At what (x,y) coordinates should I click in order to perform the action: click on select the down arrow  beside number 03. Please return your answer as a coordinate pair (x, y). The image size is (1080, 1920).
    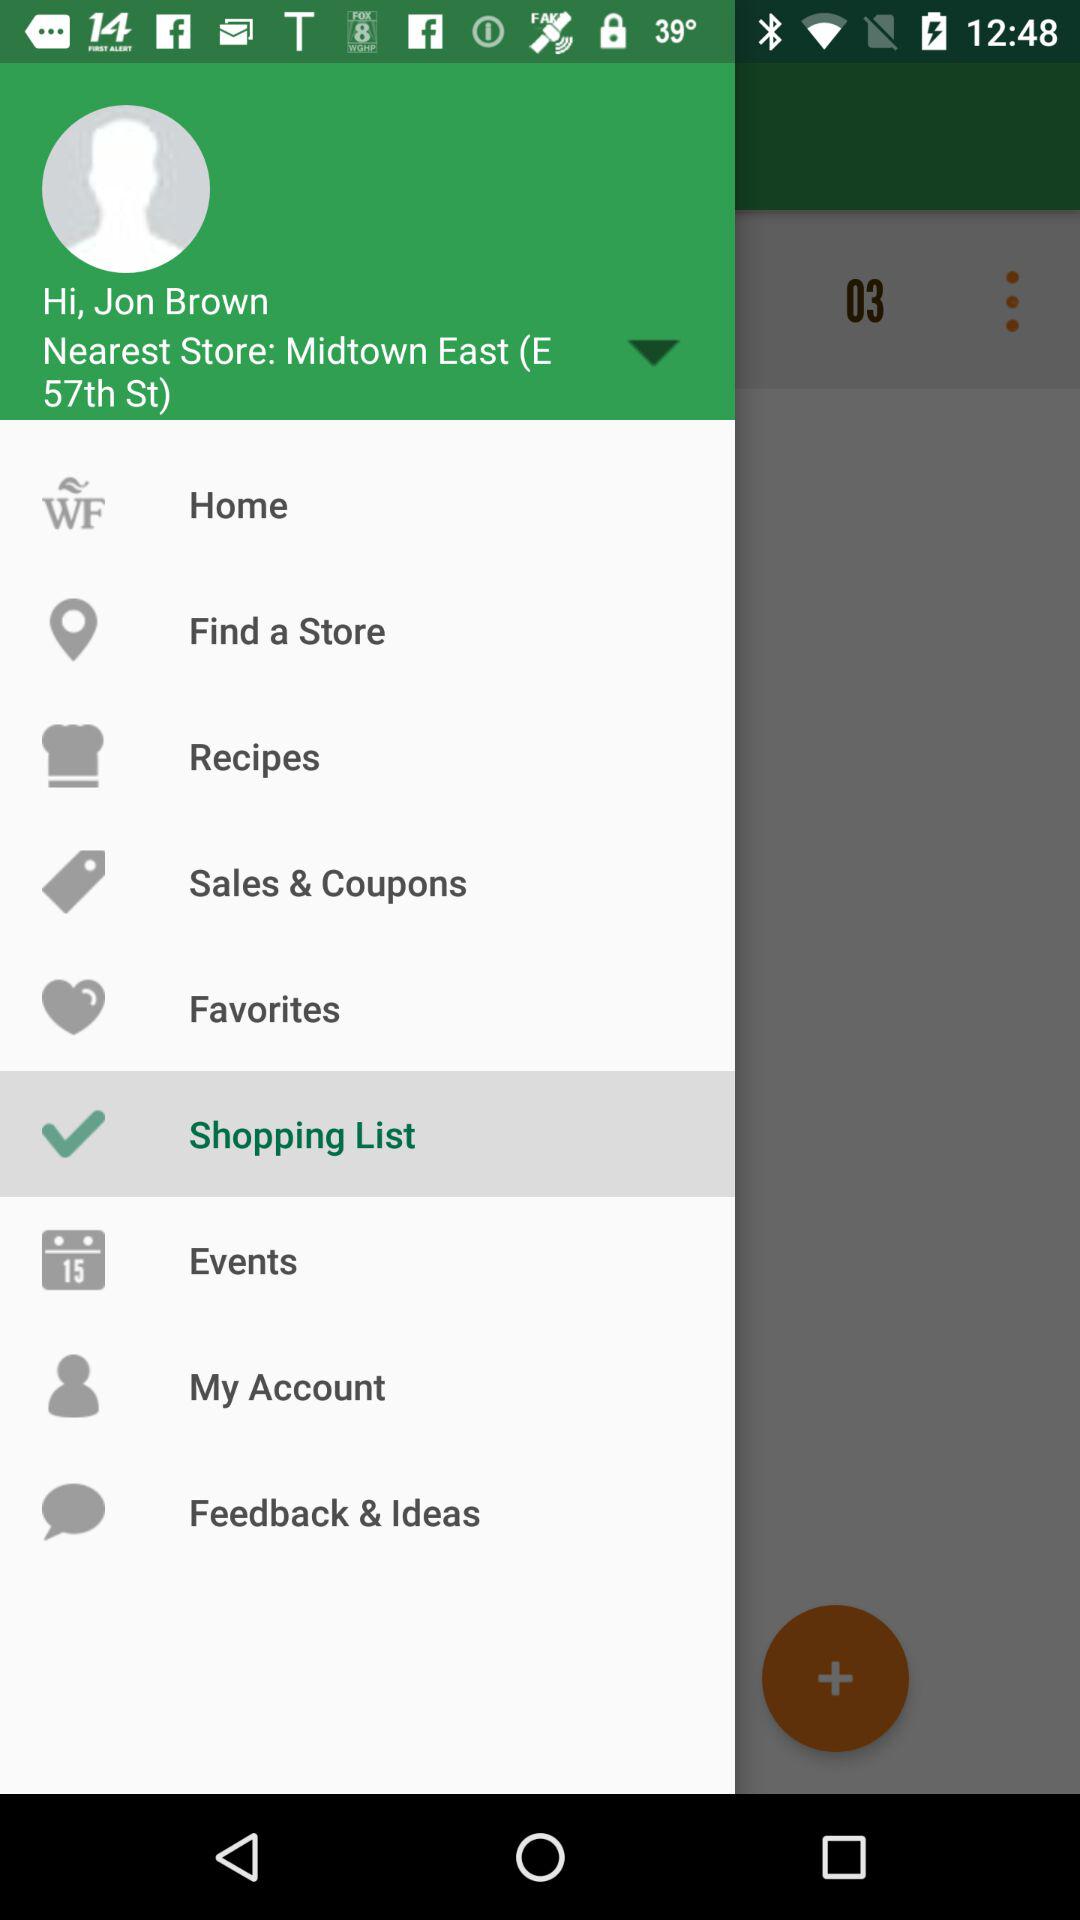
    Looking at the image, I should click on (654, 353).